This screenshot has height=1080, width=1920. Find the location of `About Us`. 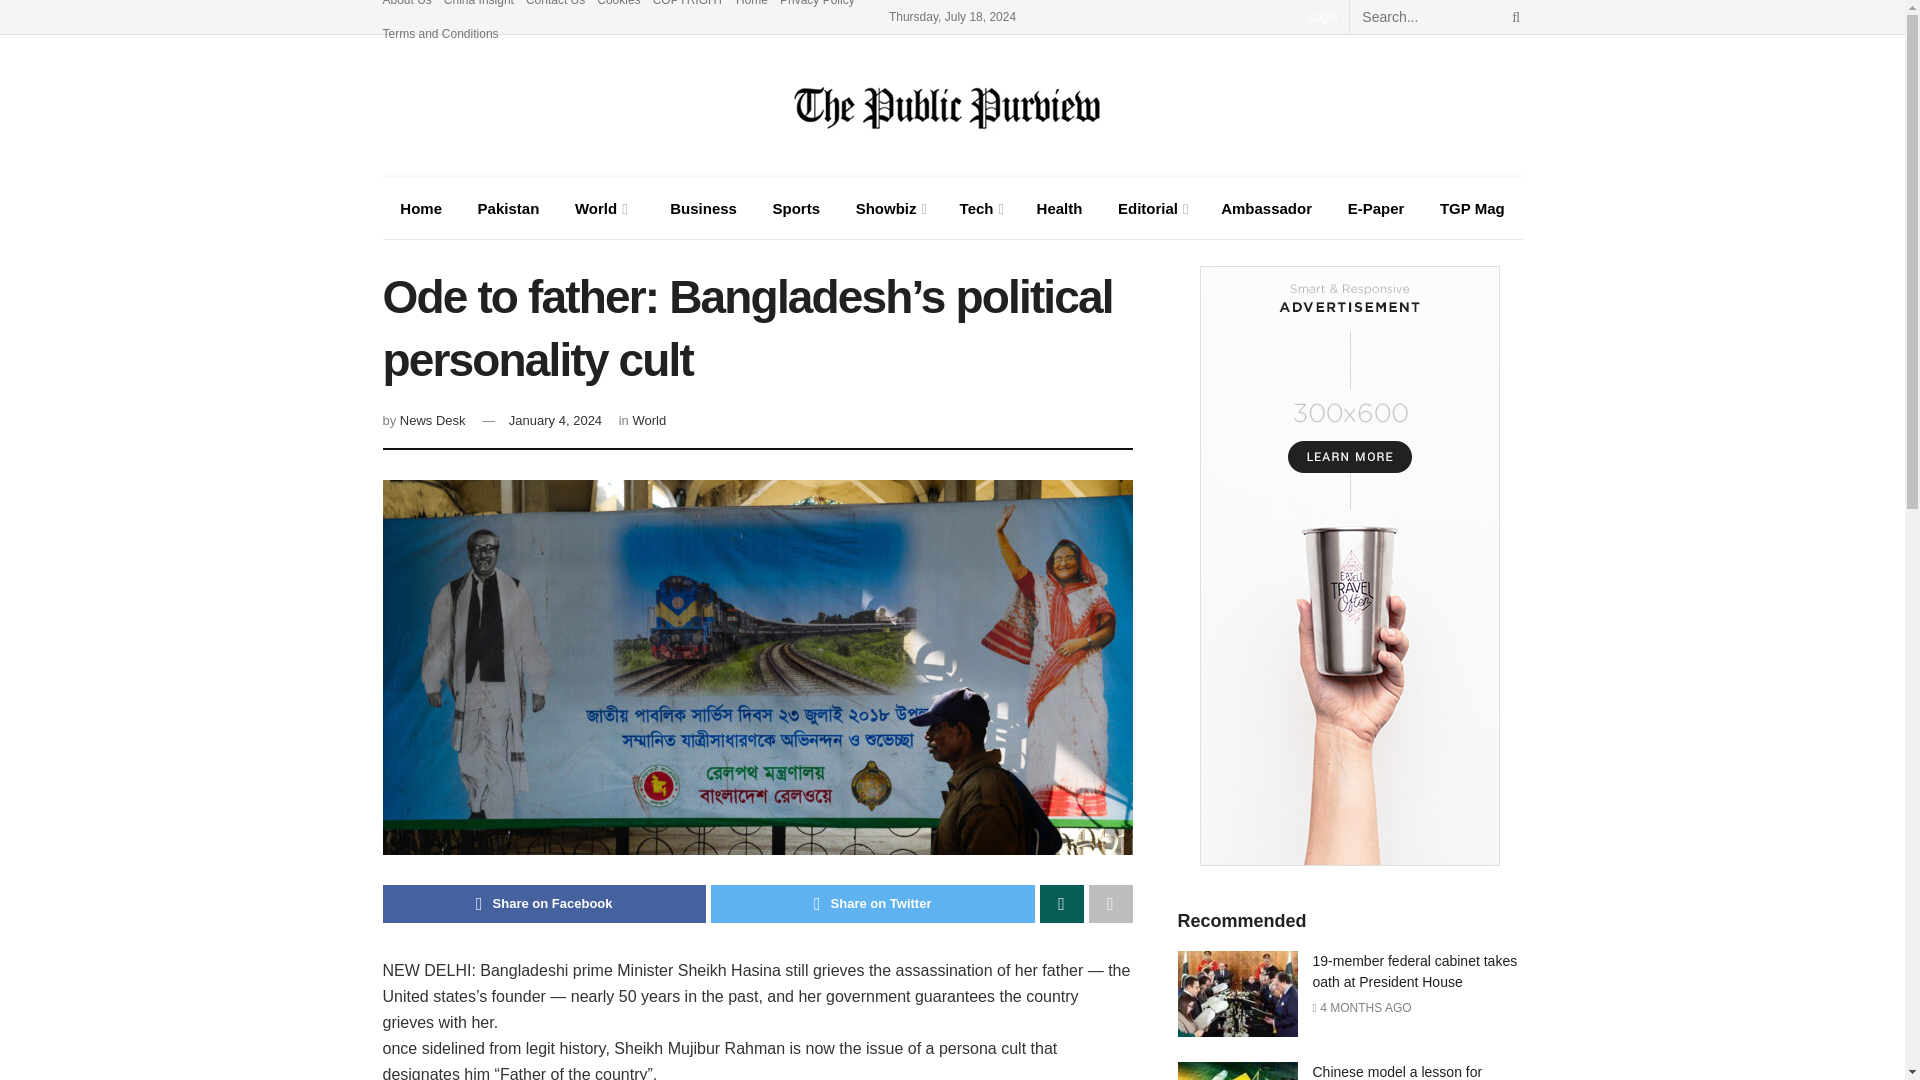

About Us is located at coordinates (406, 8).